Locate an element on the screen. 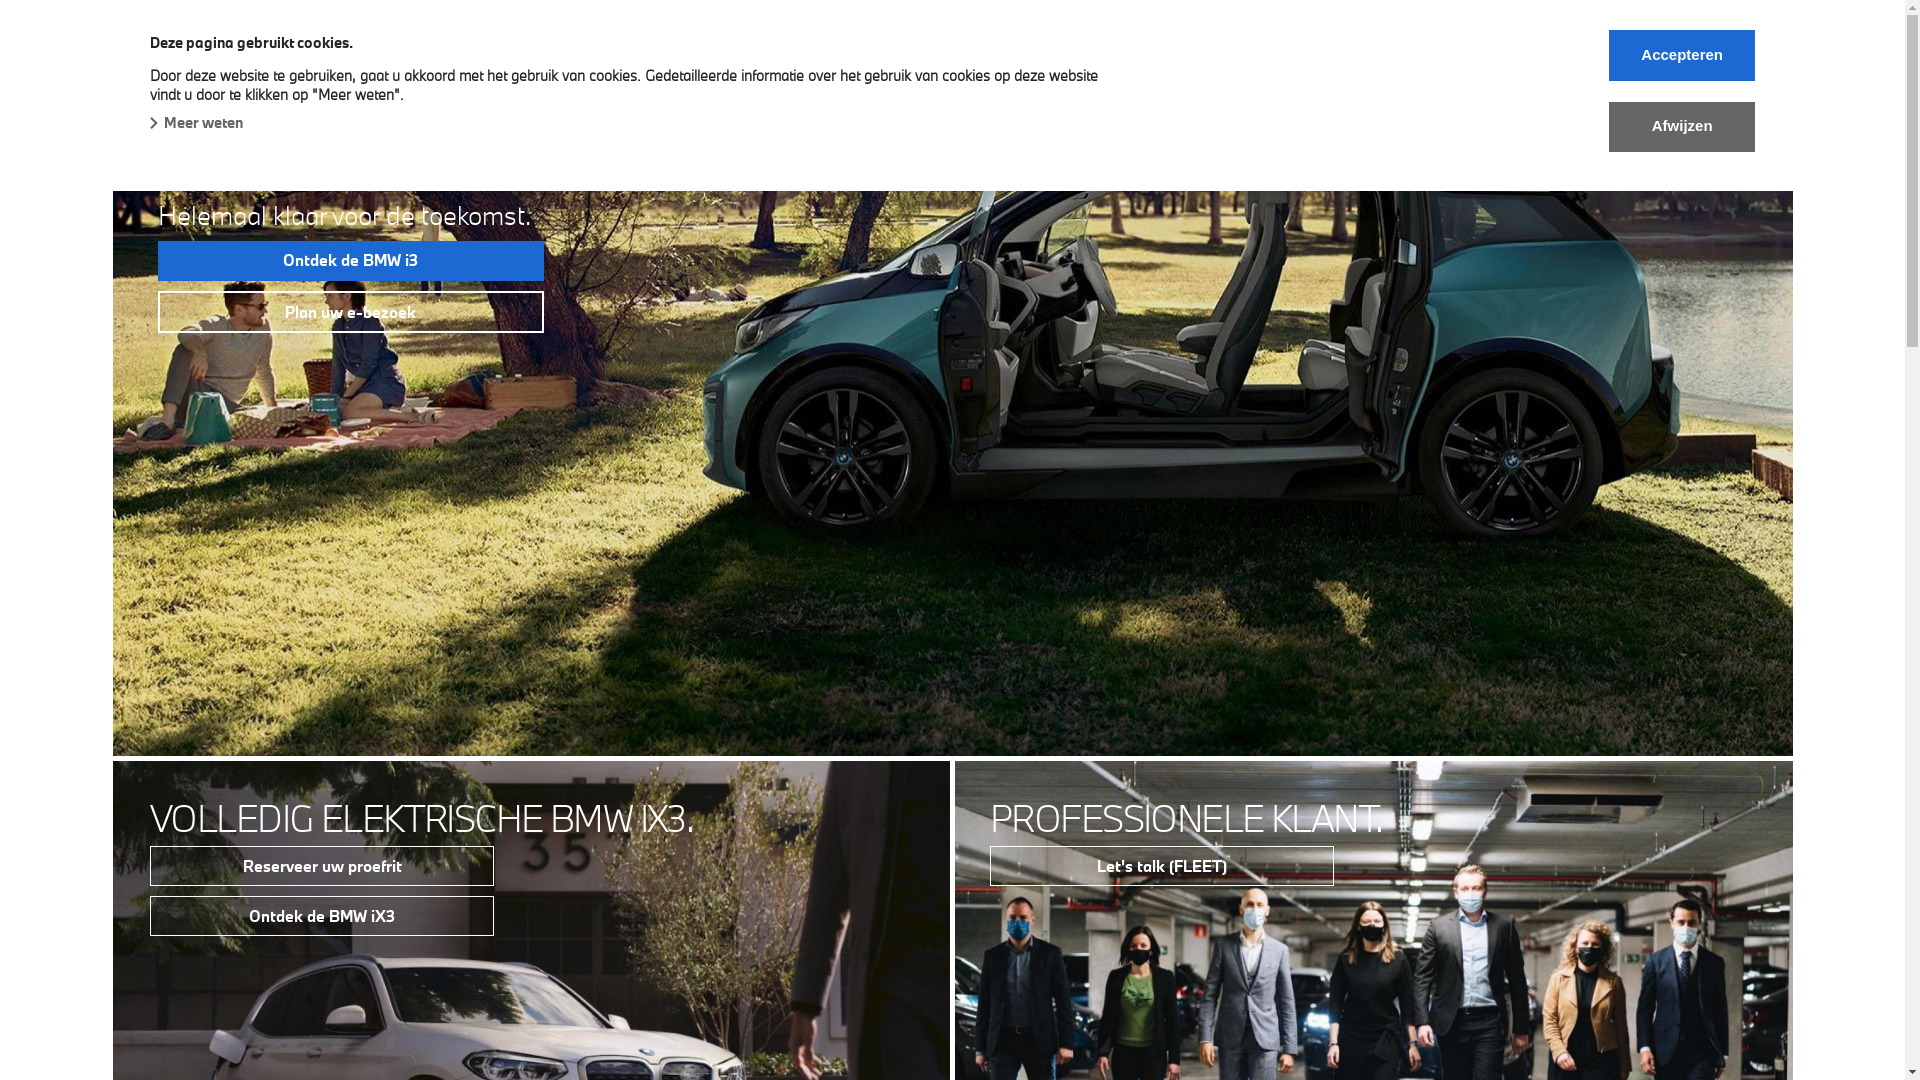 The width and height of the screenshot is (1920, 1080). Nieuws is located at coordinates (982, 84).